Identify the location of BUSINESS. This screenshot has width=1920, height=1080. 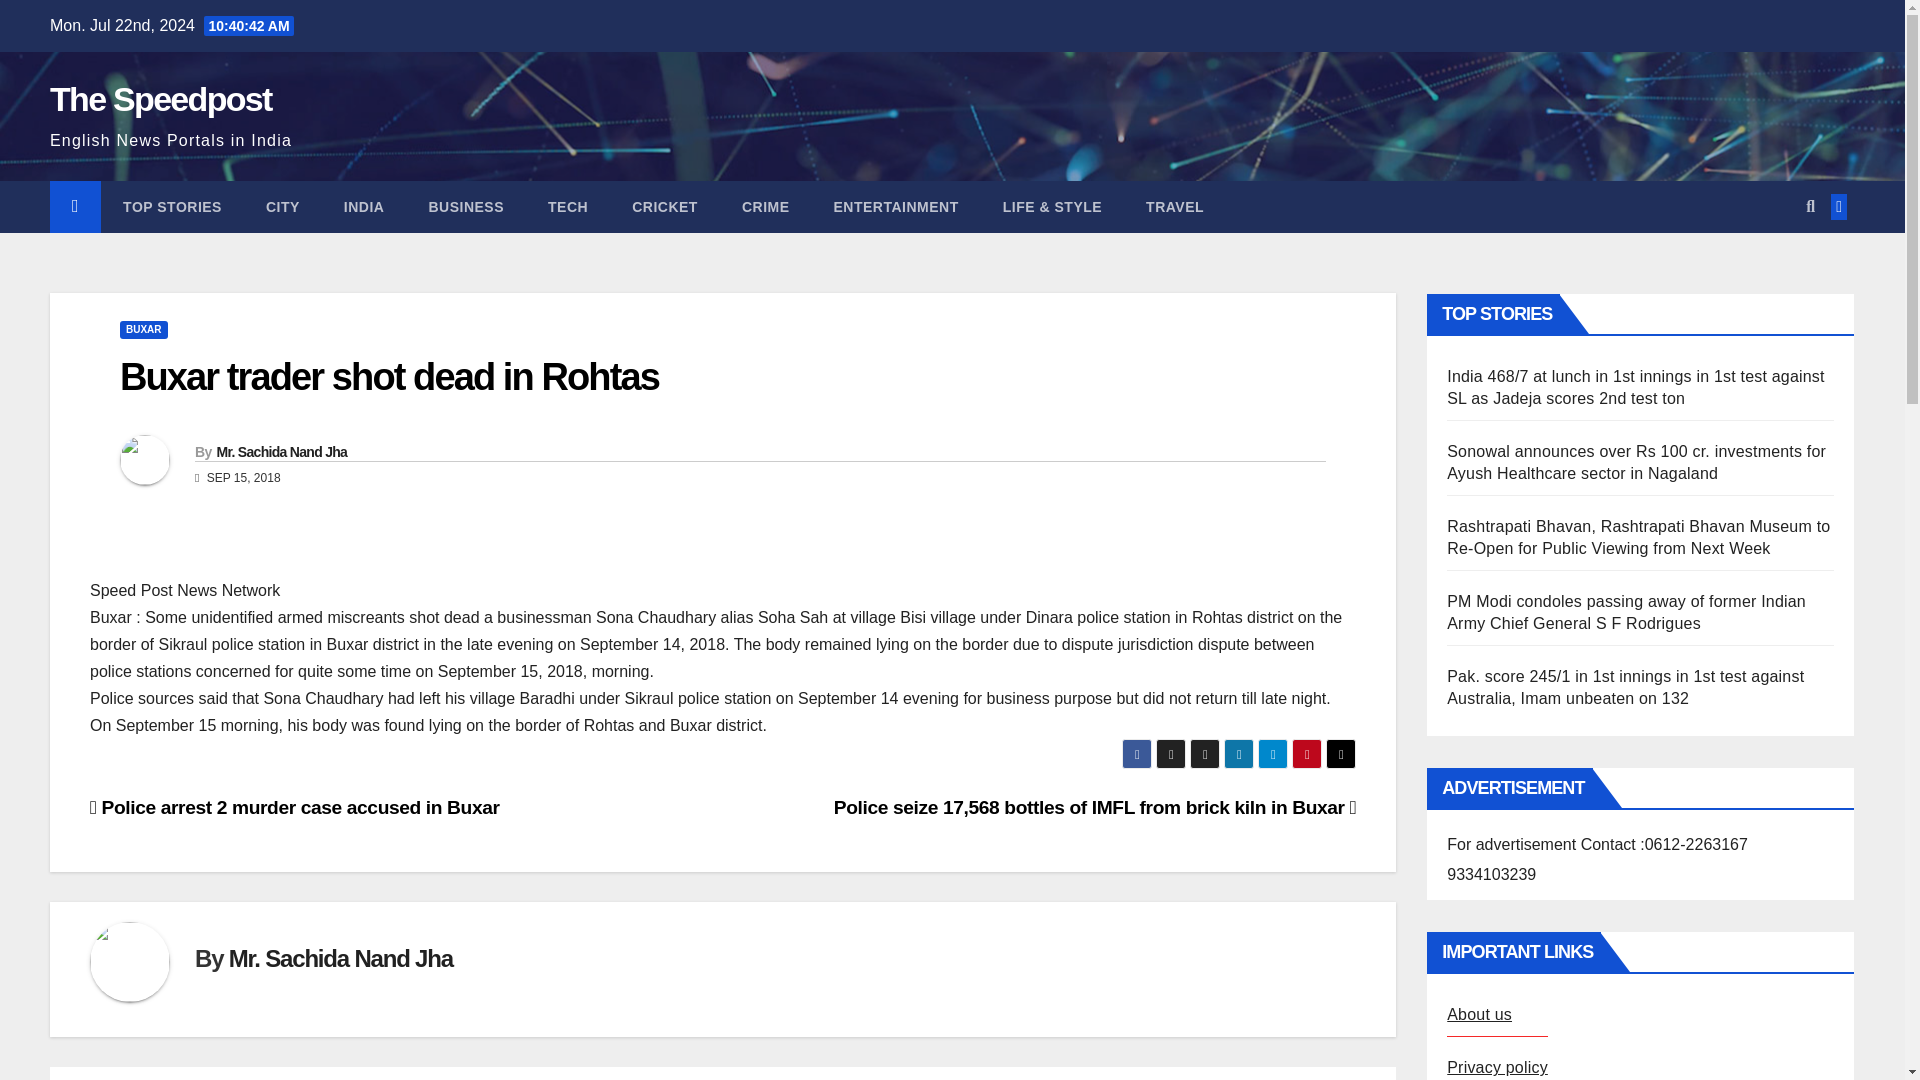
(466, 207).